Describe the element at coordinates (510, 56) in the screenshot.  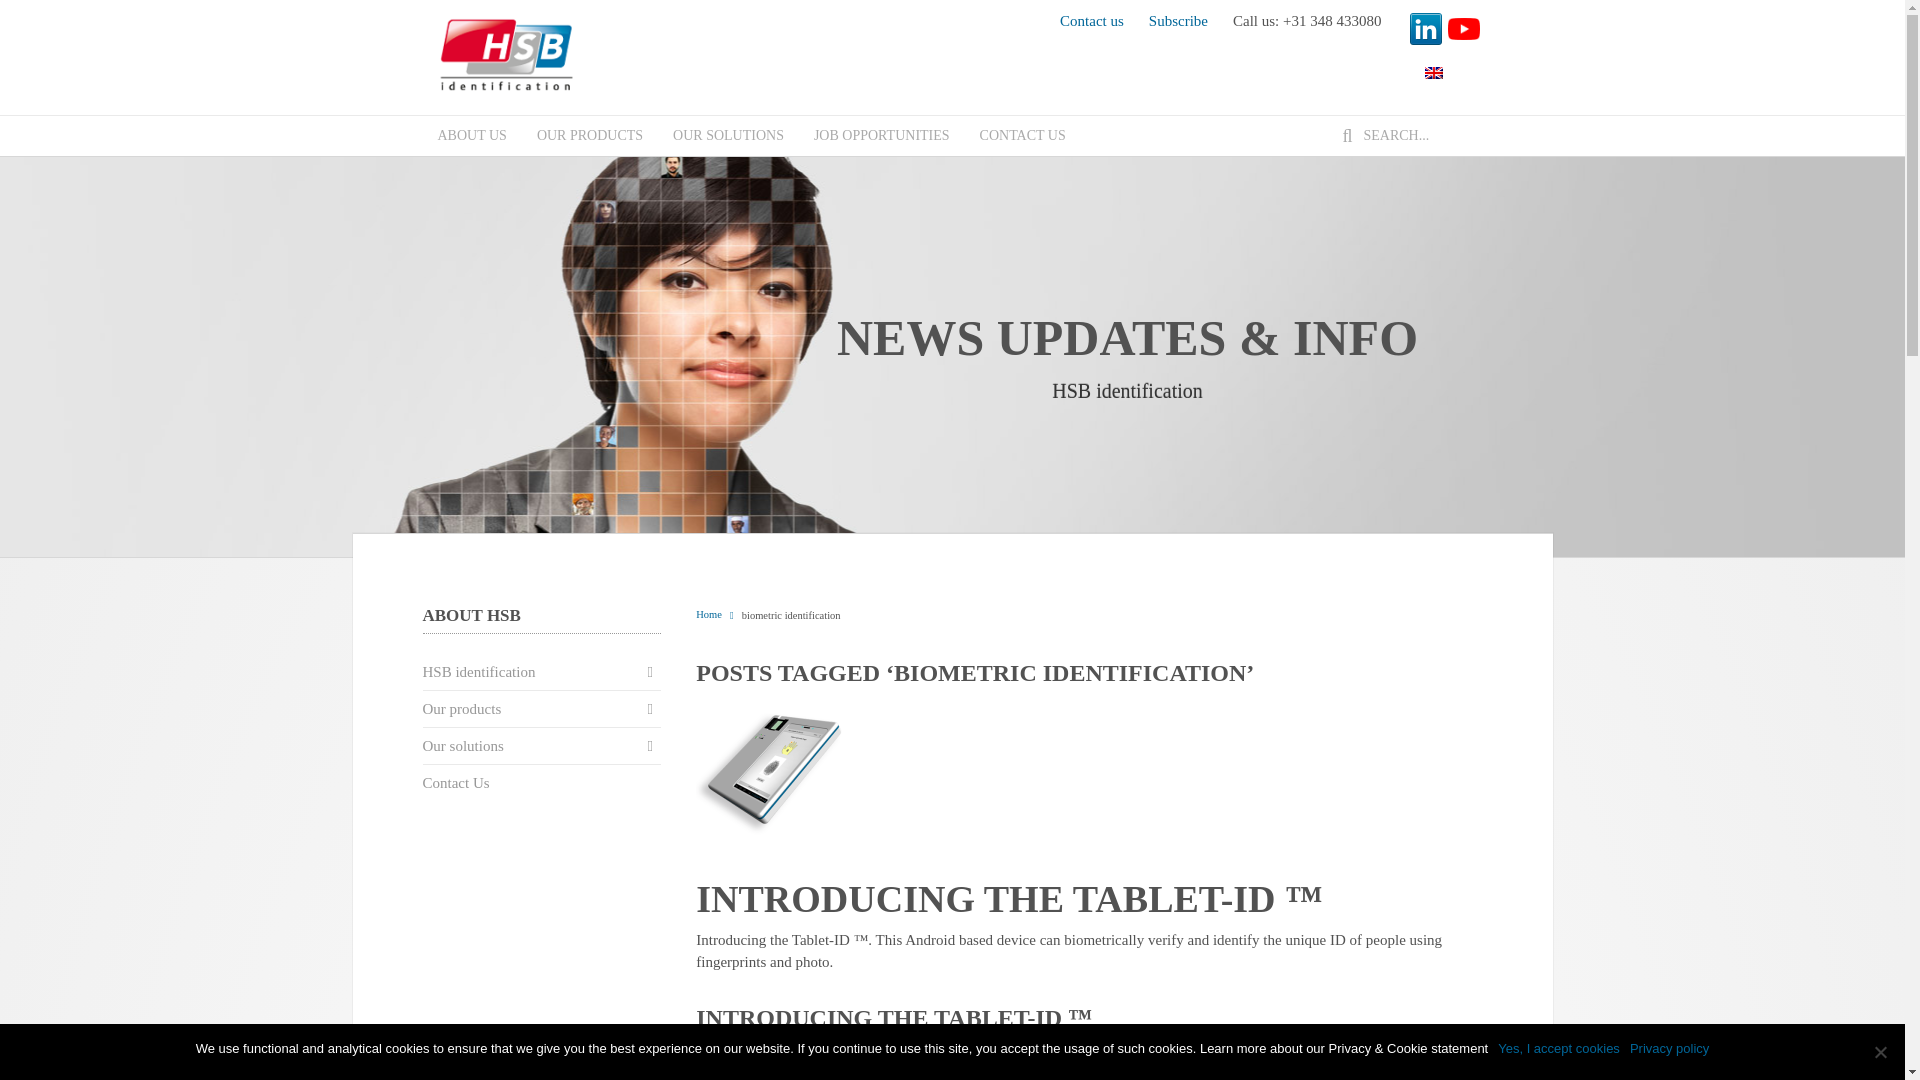
I see `HSB identification` at that location.